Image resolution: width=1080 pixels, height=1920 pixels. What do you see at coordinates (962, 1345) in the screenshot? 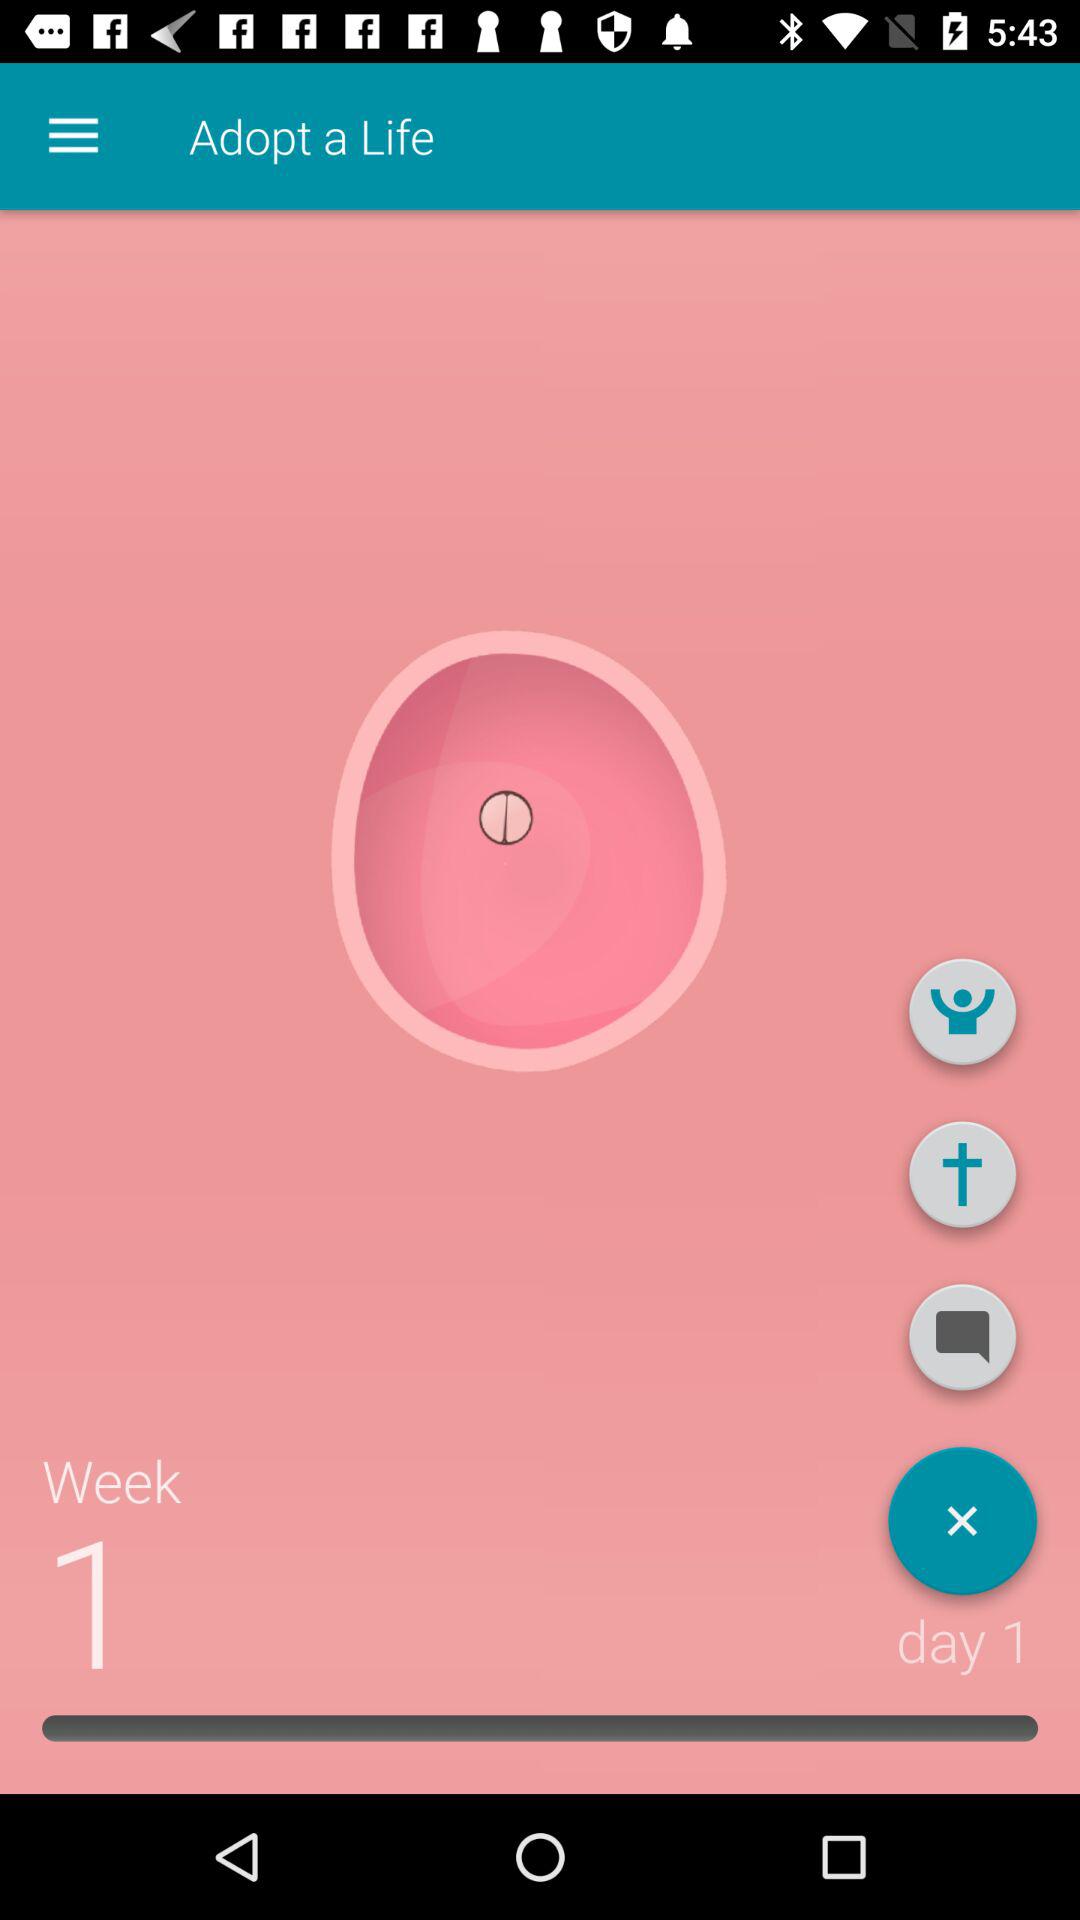
I see `go to message` at bounding box center [962, 1345].